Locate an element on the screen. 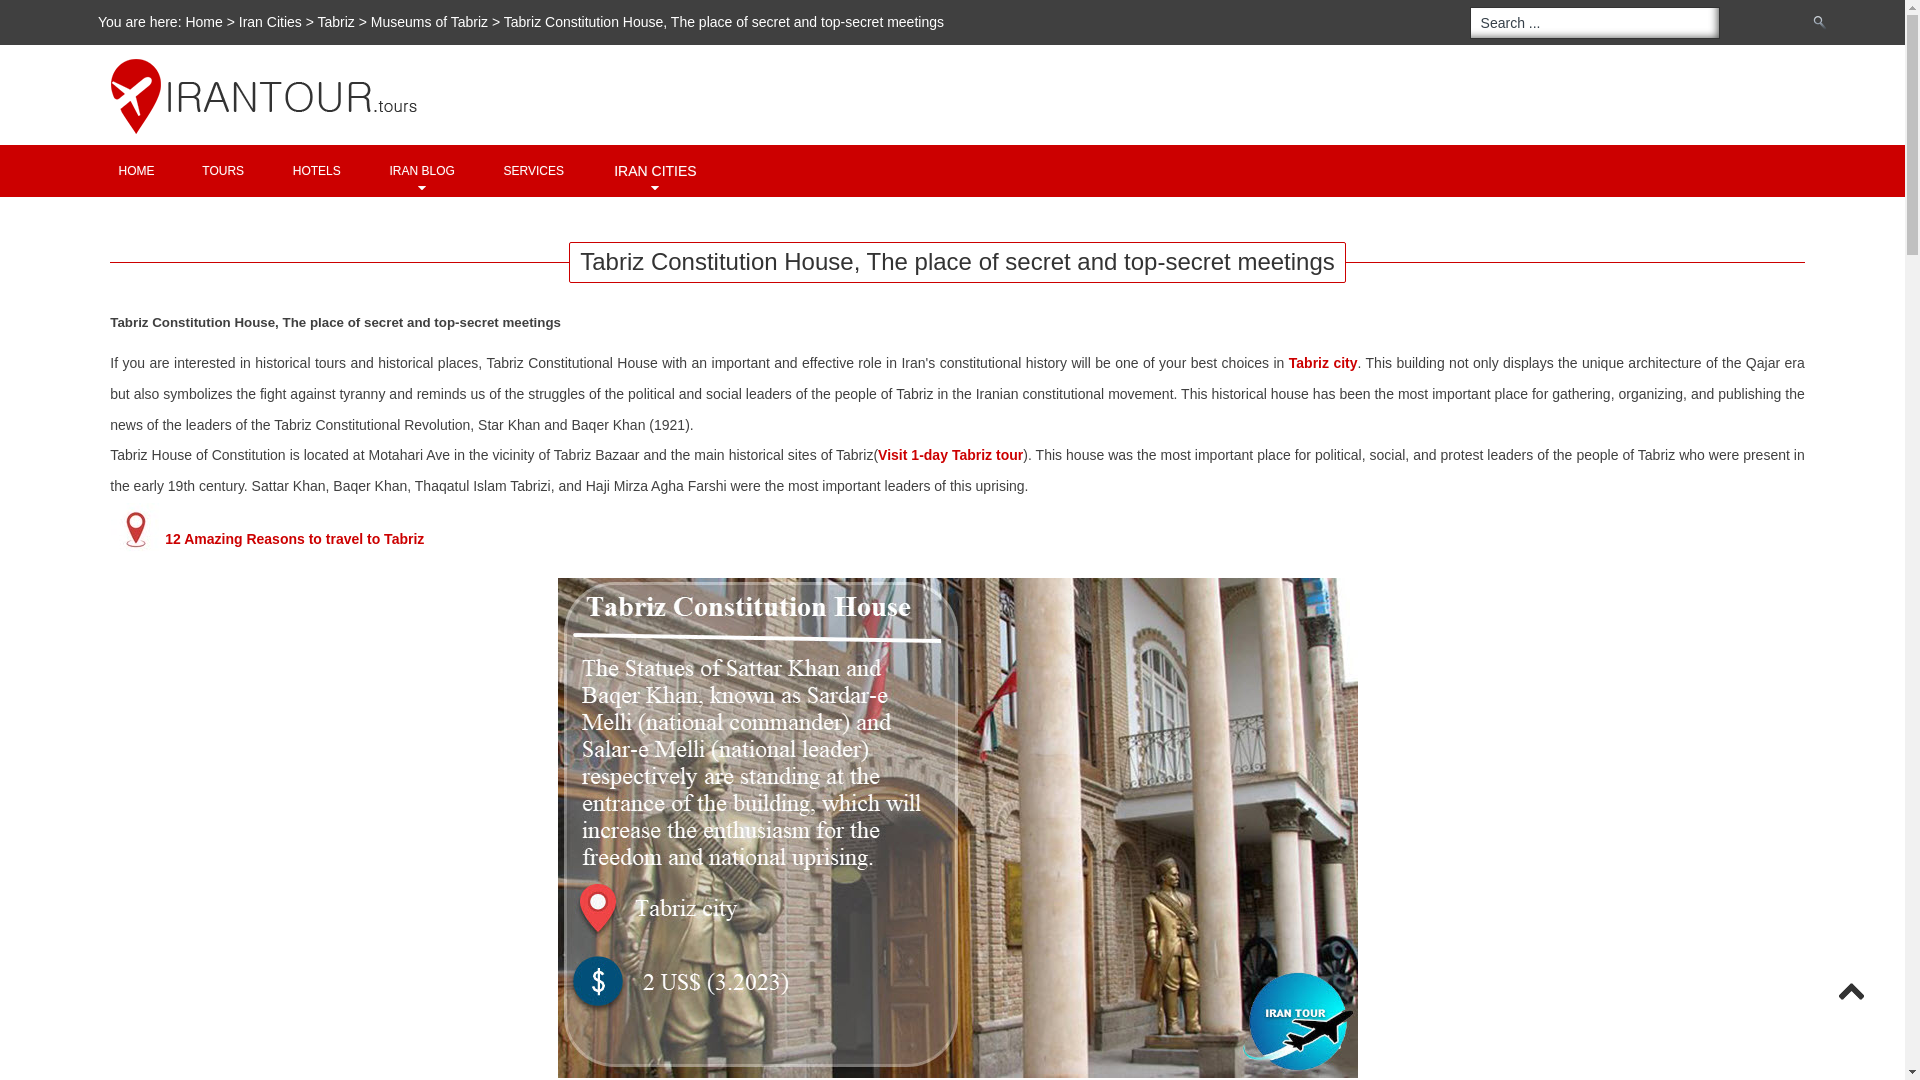 Image resolution: width=1920 pixels, height=1080 pixels. Museums of Tabriz is located at coordinates (428, 22).